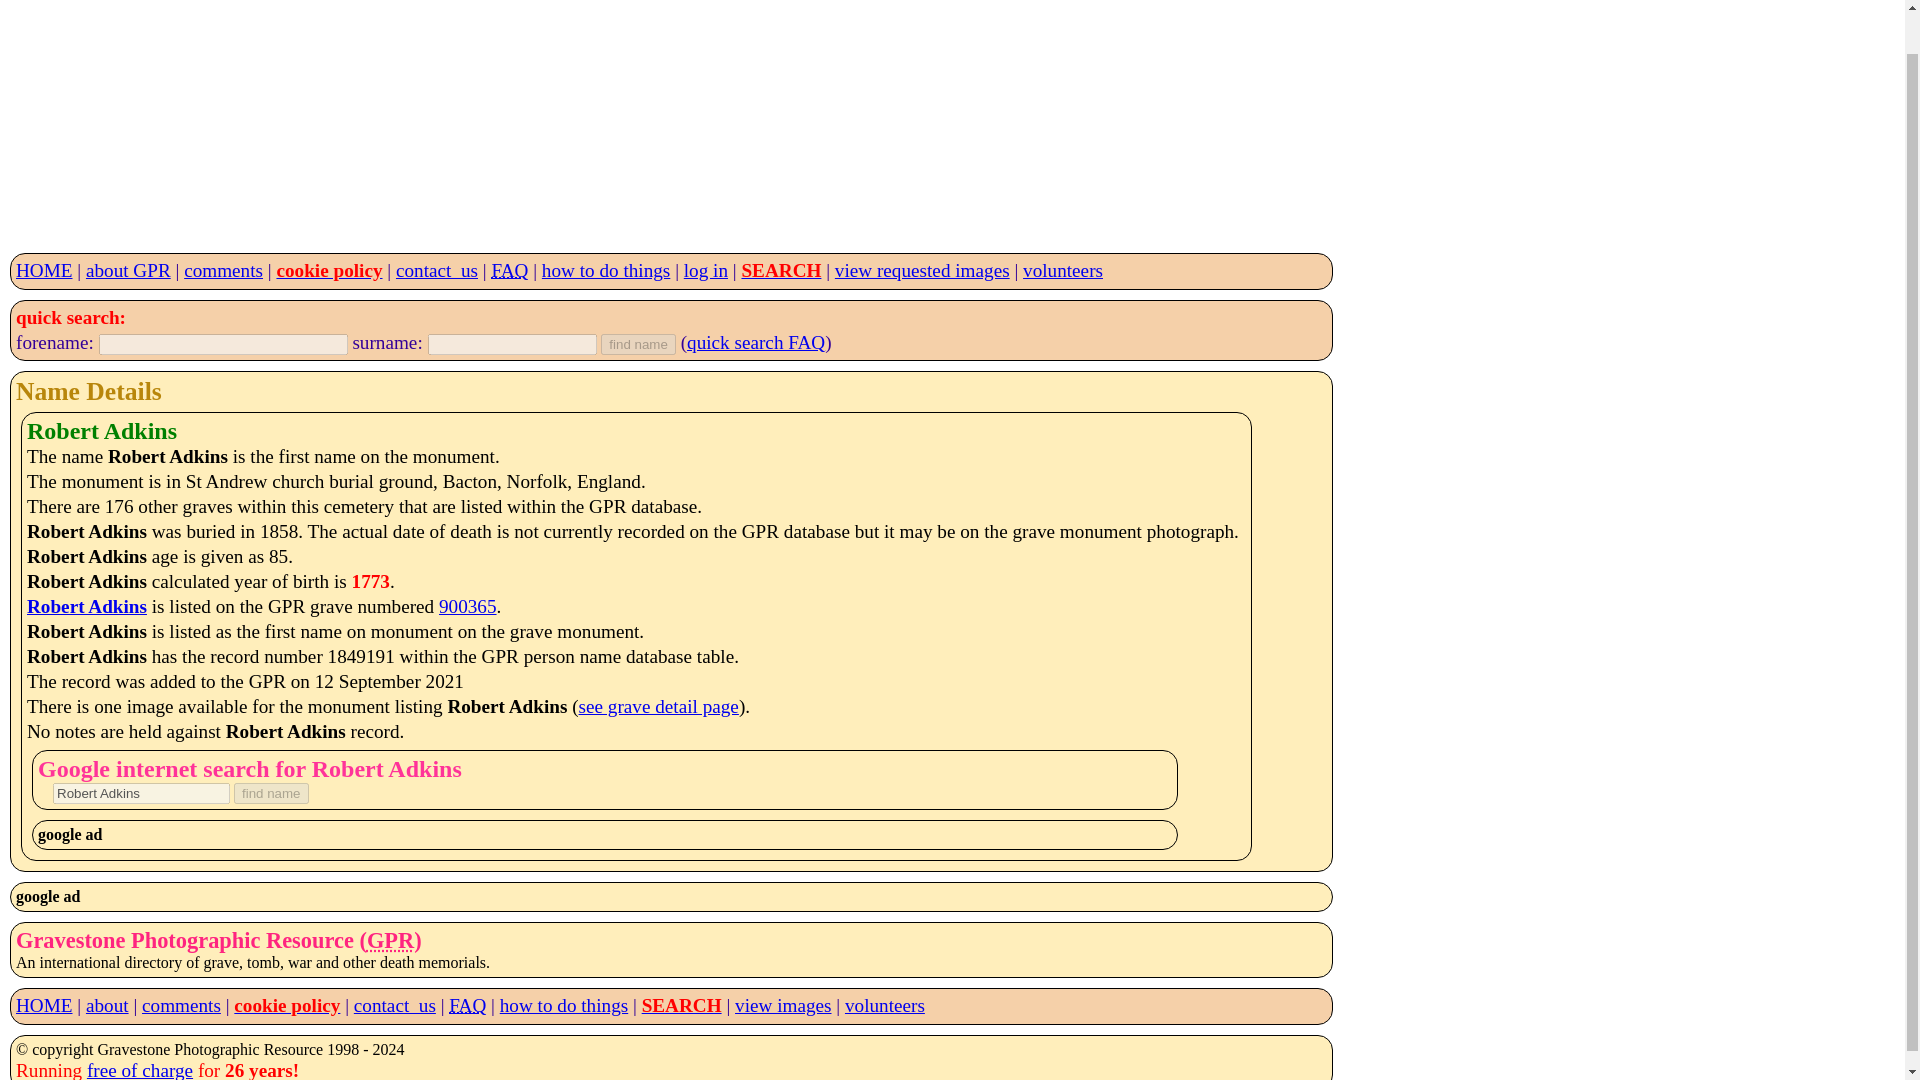 The image size is (1920, 1080). What do you see at coordinates (224, 270) in the screenshot?
I see `comments` at bounding box center [224, 270].